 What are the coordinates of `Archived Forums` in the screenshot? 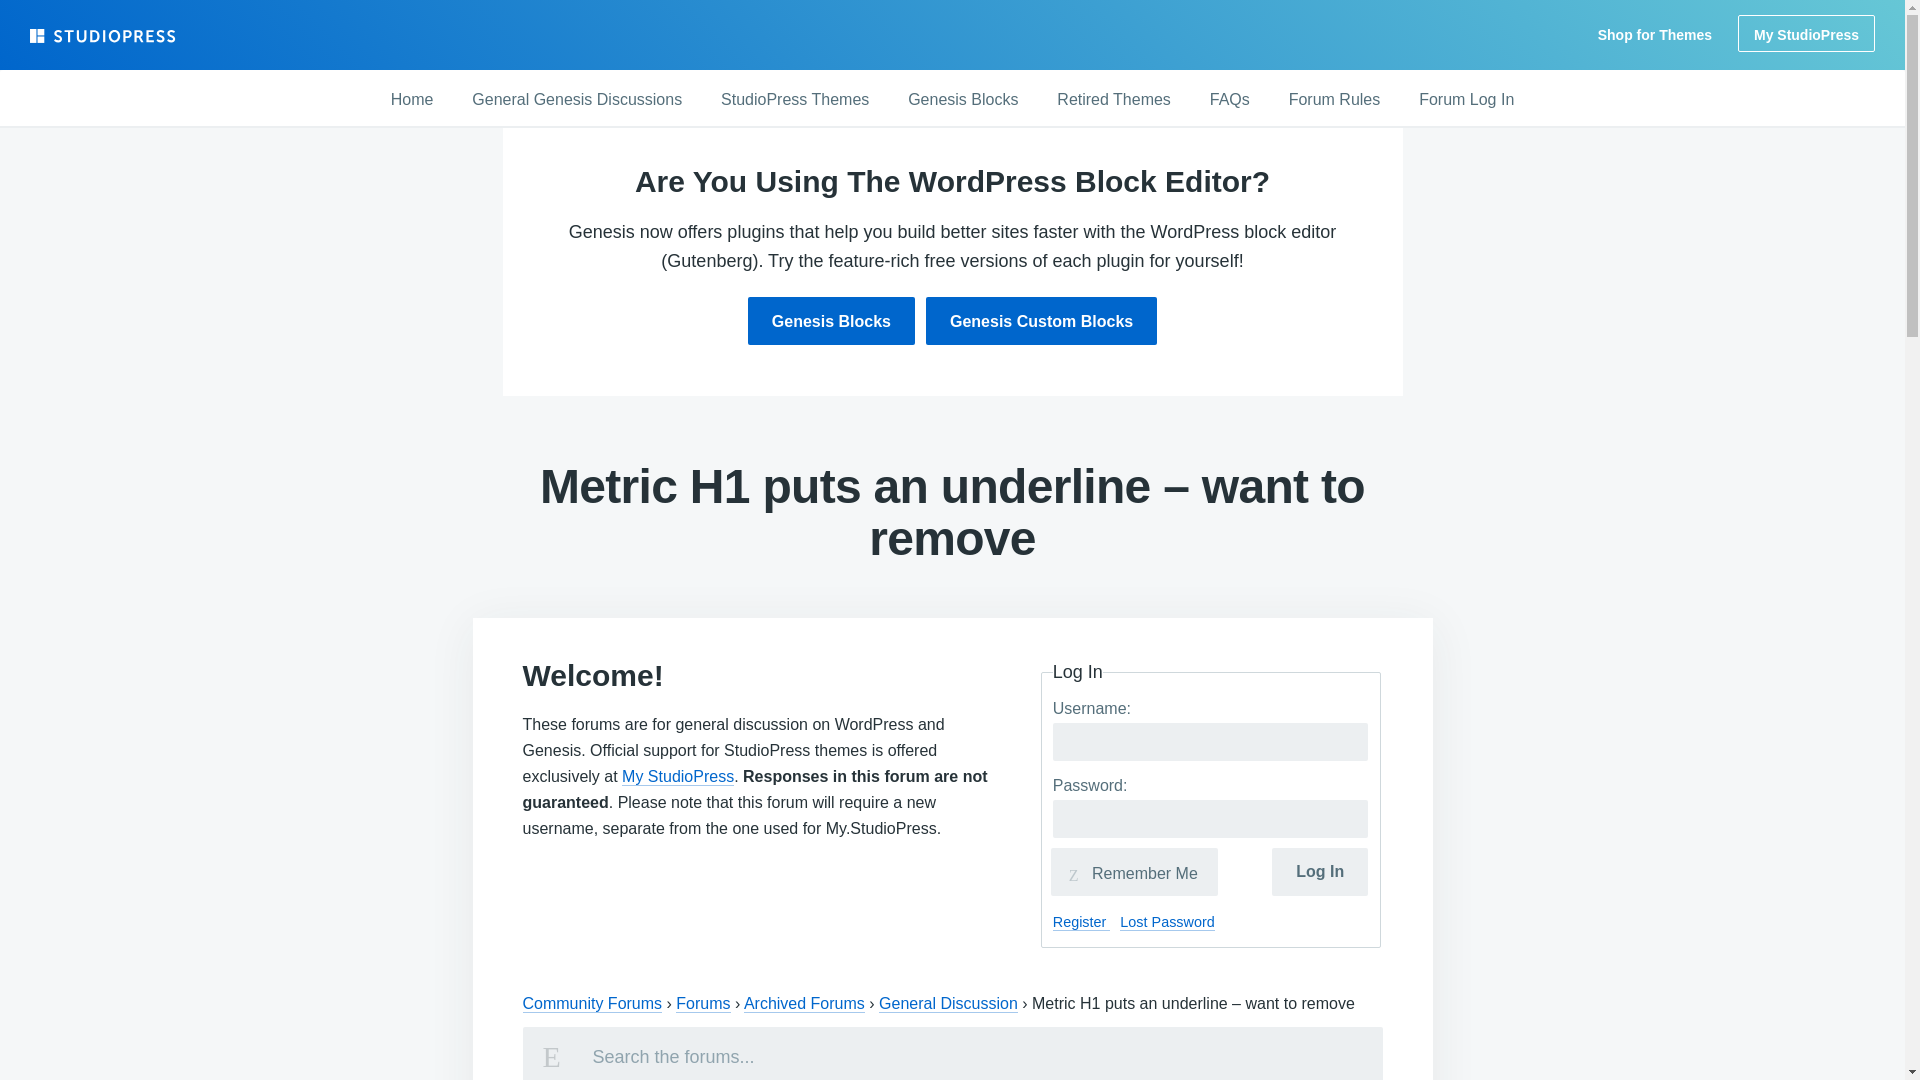 It's located at (804, 1004).